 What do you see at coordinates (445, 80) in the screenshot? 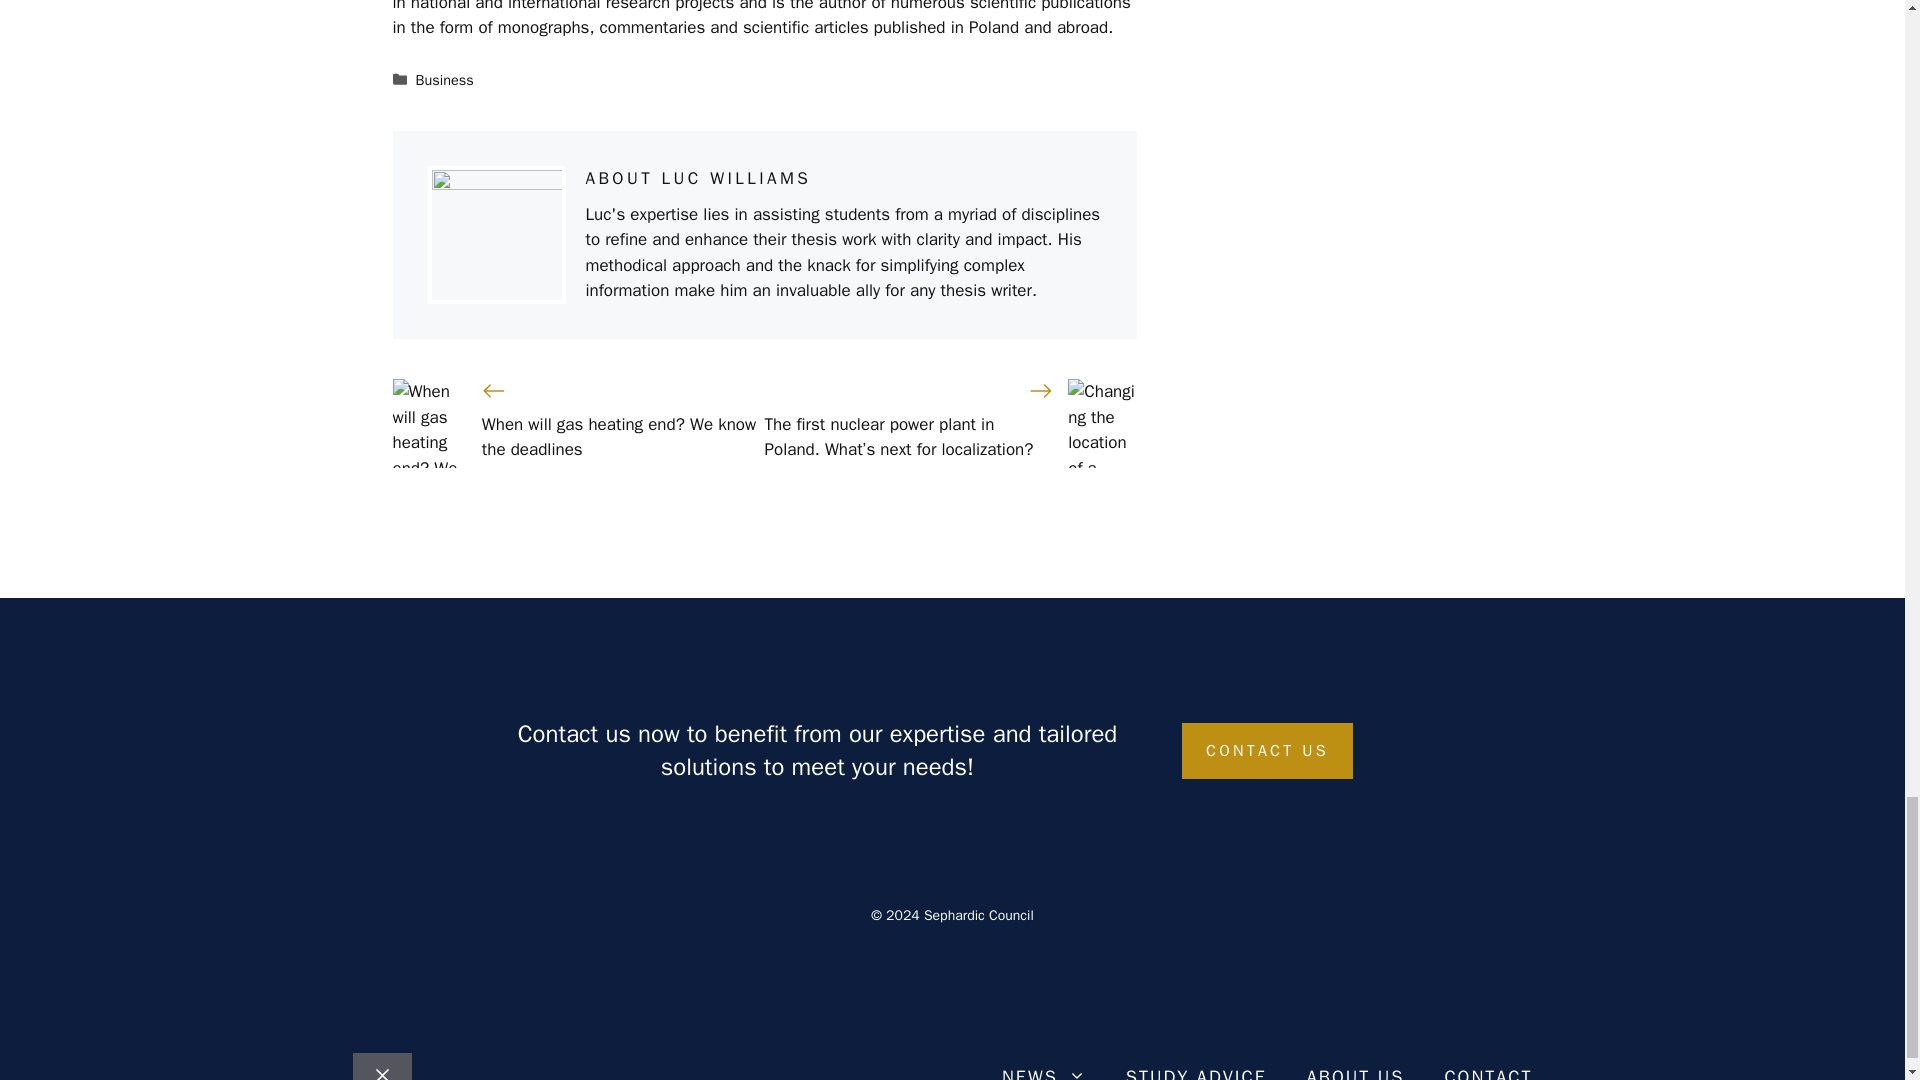
I see `Business` at bounding box center [445, 80].